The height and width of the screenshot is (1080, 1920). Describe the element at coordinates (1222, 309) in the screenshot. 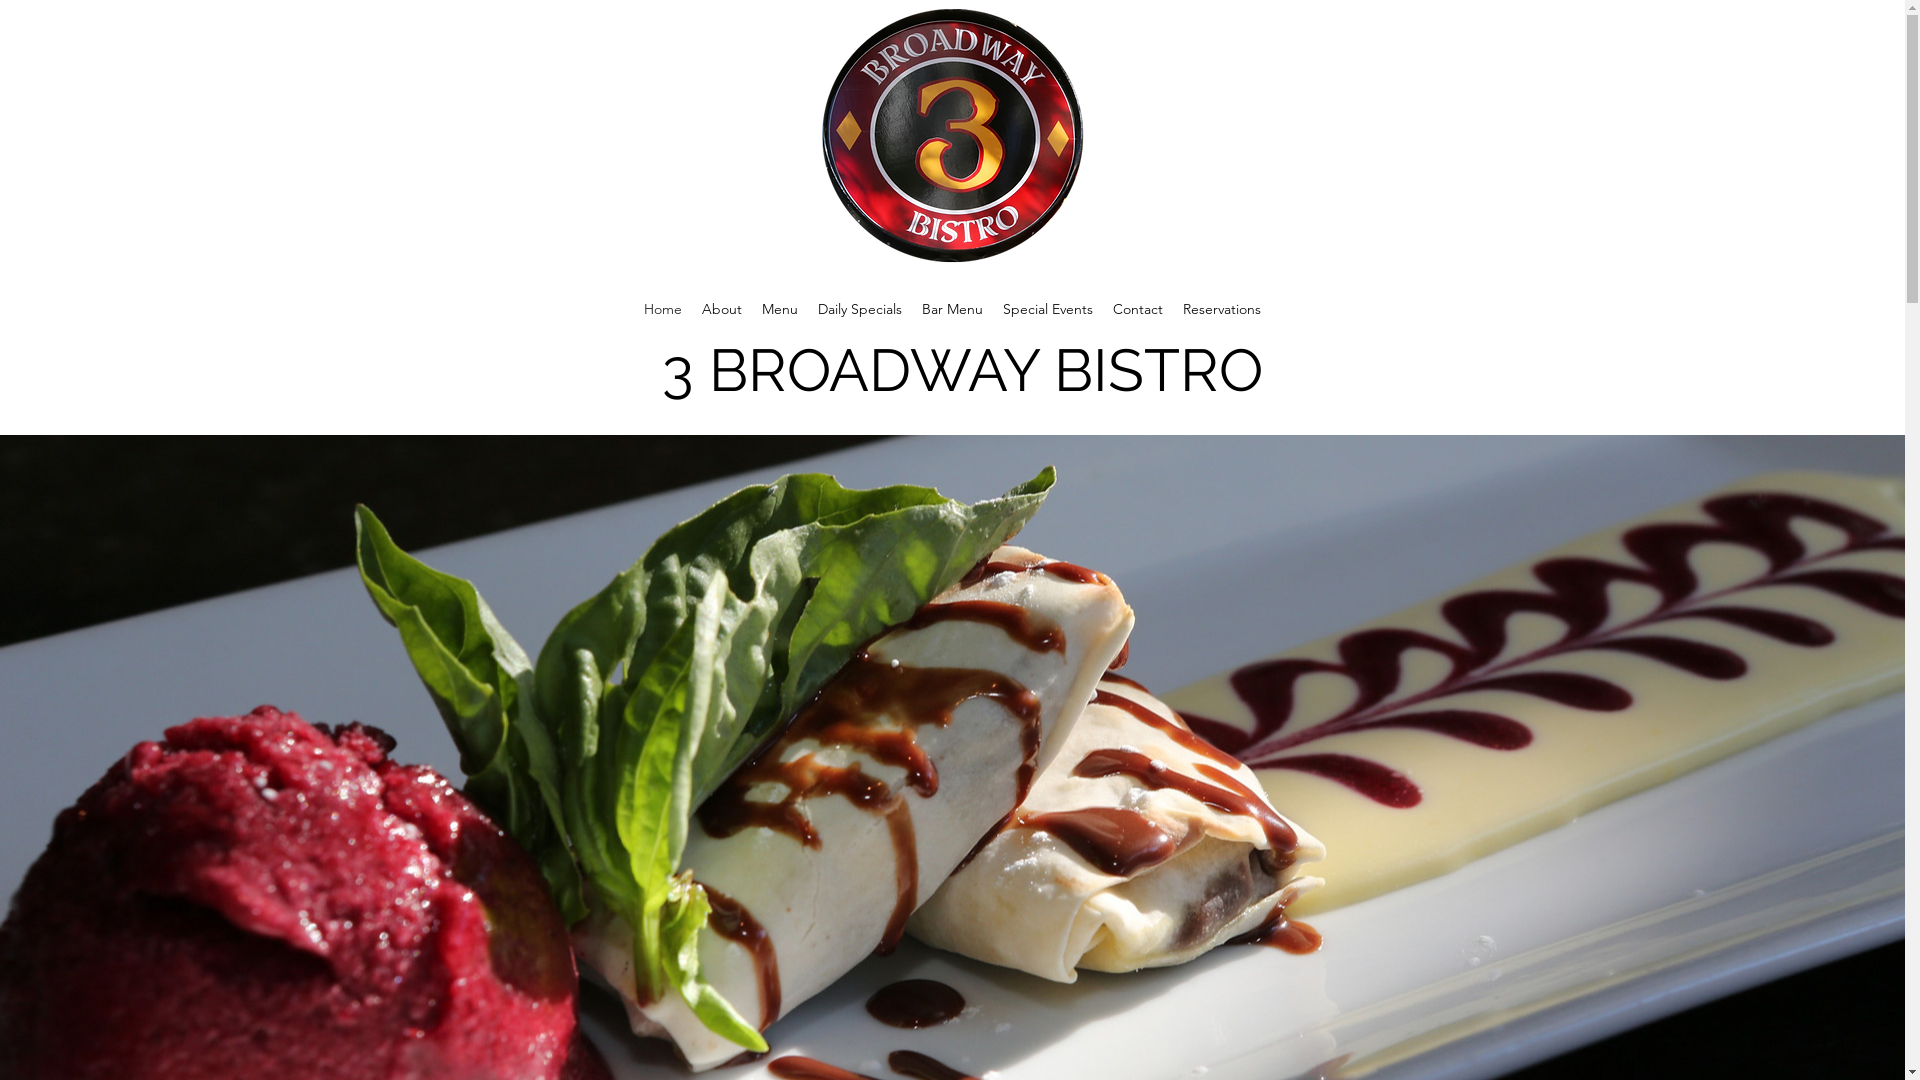

I see `Reservations` at that location.